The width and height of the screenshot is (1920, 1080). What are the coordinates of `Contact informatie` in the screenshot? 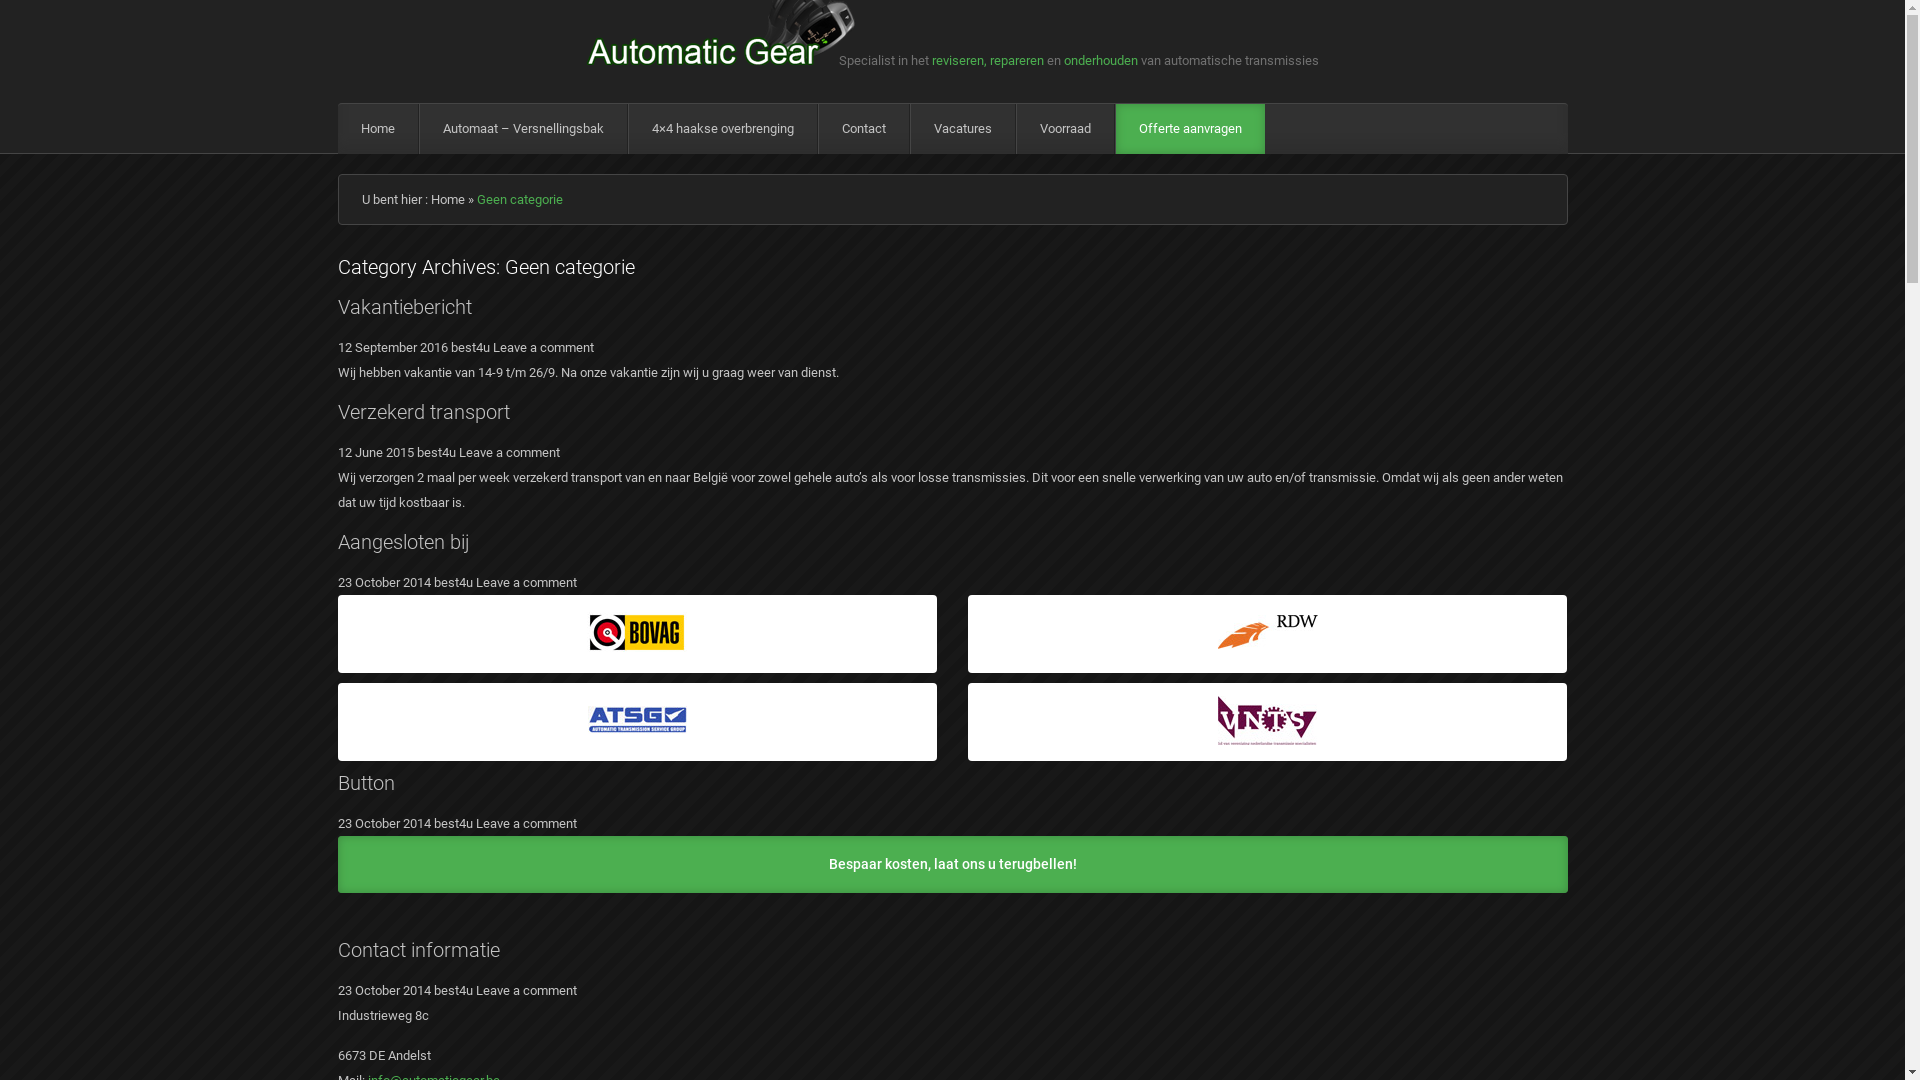 It's located at (419, 950).